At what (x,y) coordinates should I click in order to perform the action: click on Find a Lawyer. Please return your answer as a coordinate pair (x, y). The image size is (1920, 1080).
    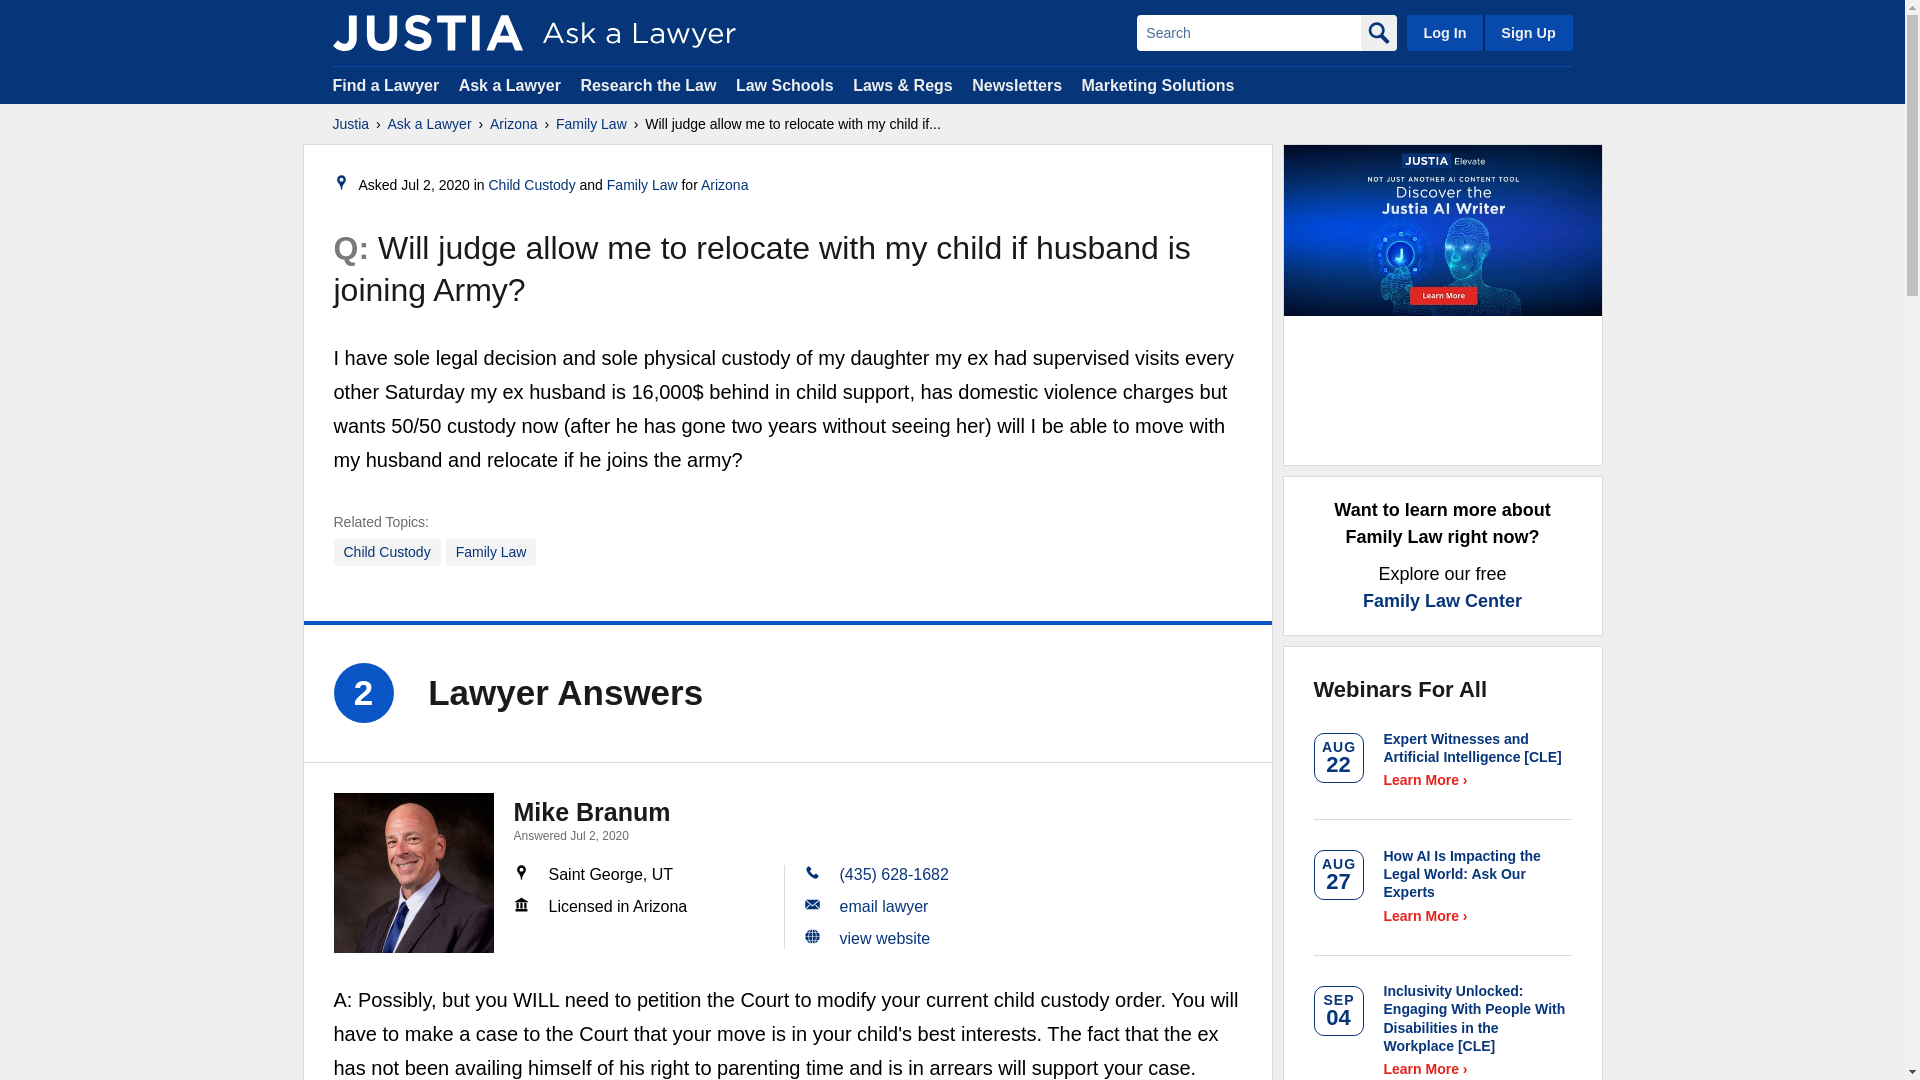
    Looking at the image, I should click on (386, 84).